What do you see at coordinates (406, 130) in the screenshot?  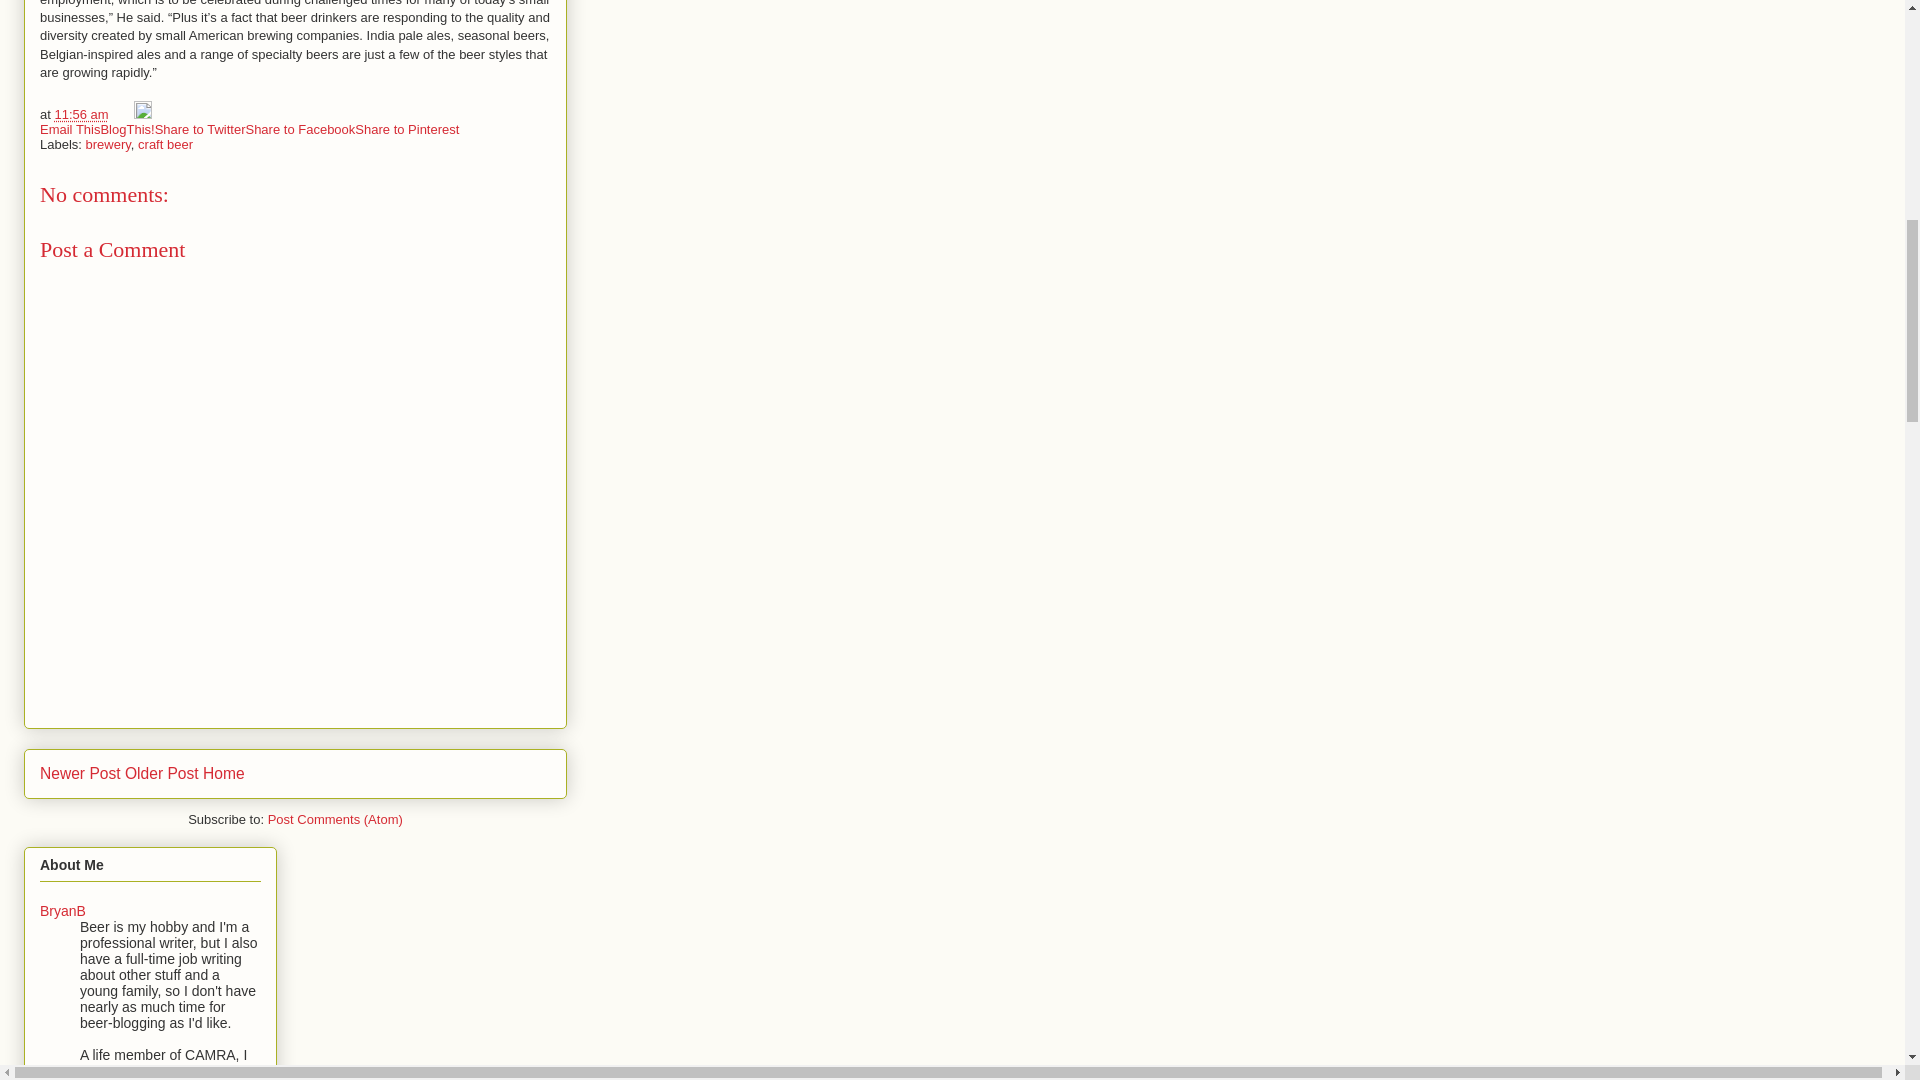 I see `Share to Pinterest` at bounding box center [406, 130].